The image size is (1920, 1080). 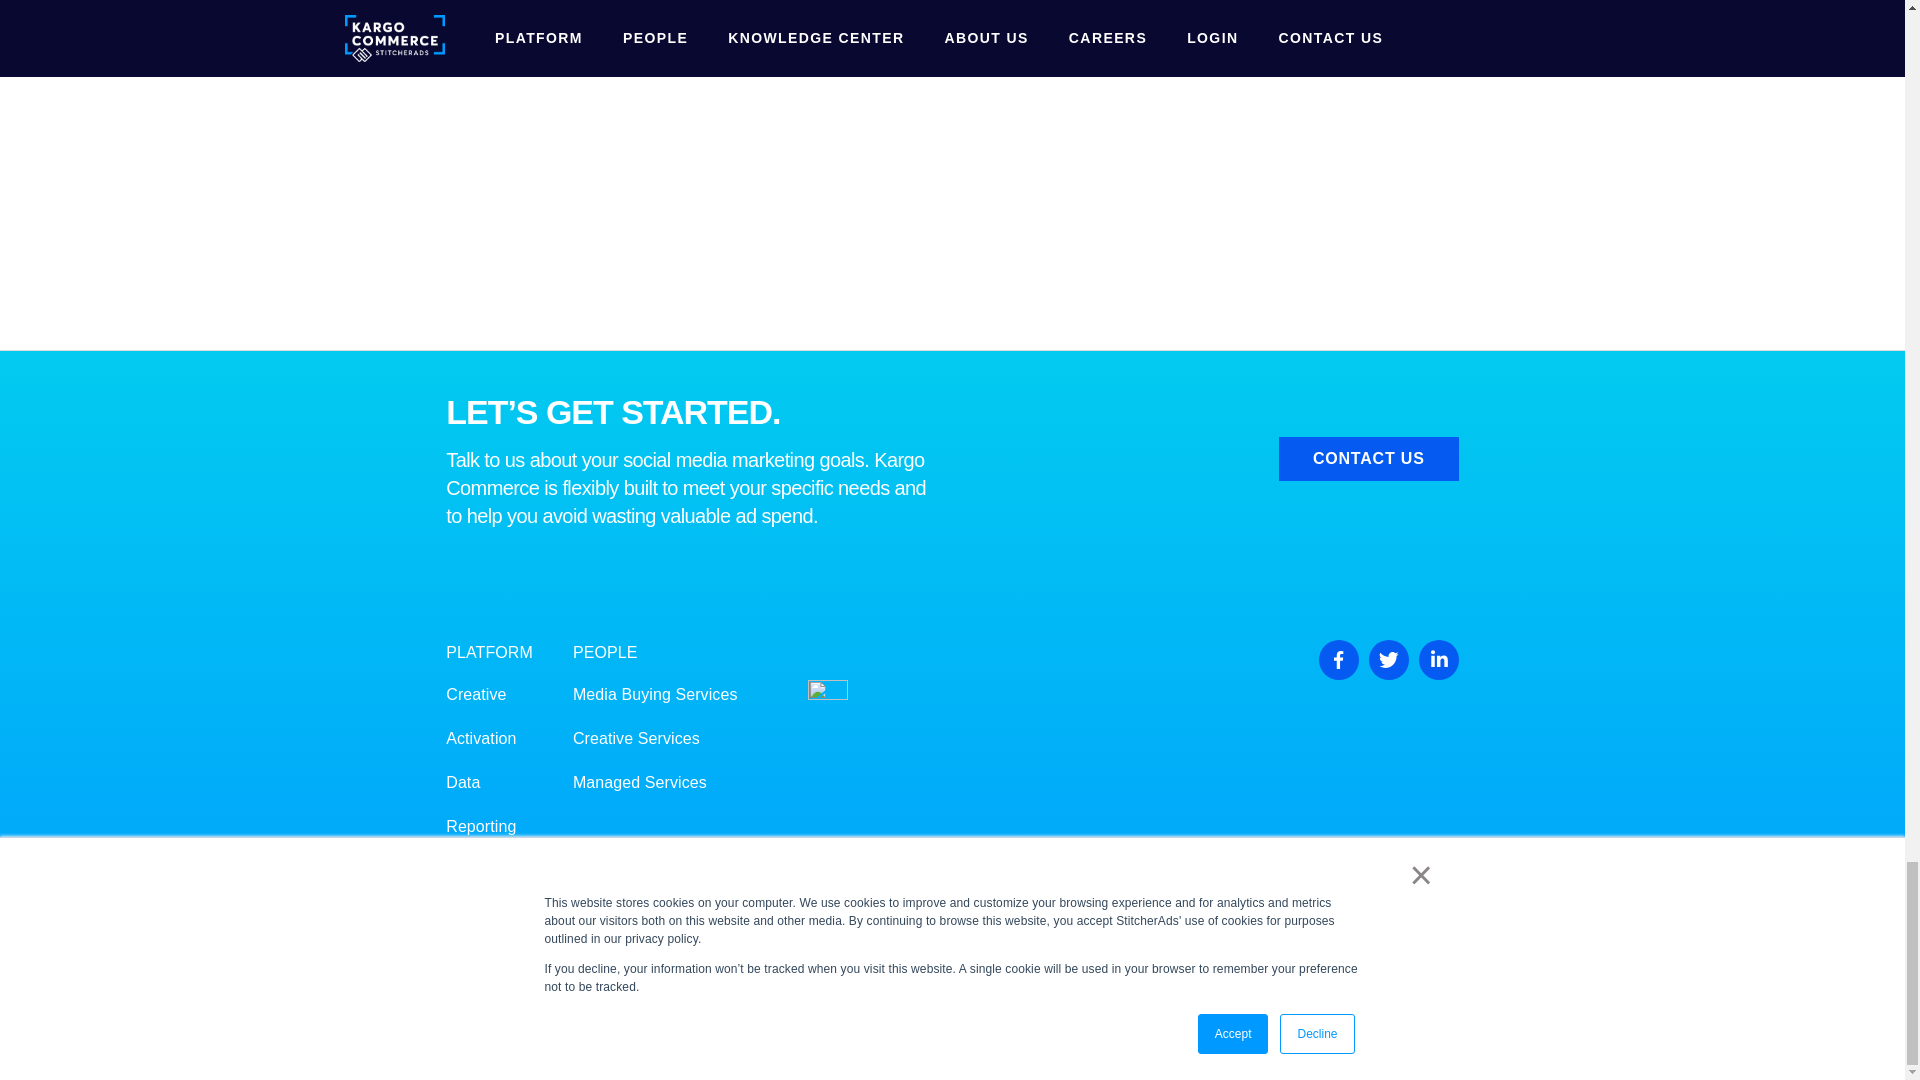 What do you see at coordinates (636, 738) in the screenshot?
I see `Creative Services` at bounding box center [636, 738].